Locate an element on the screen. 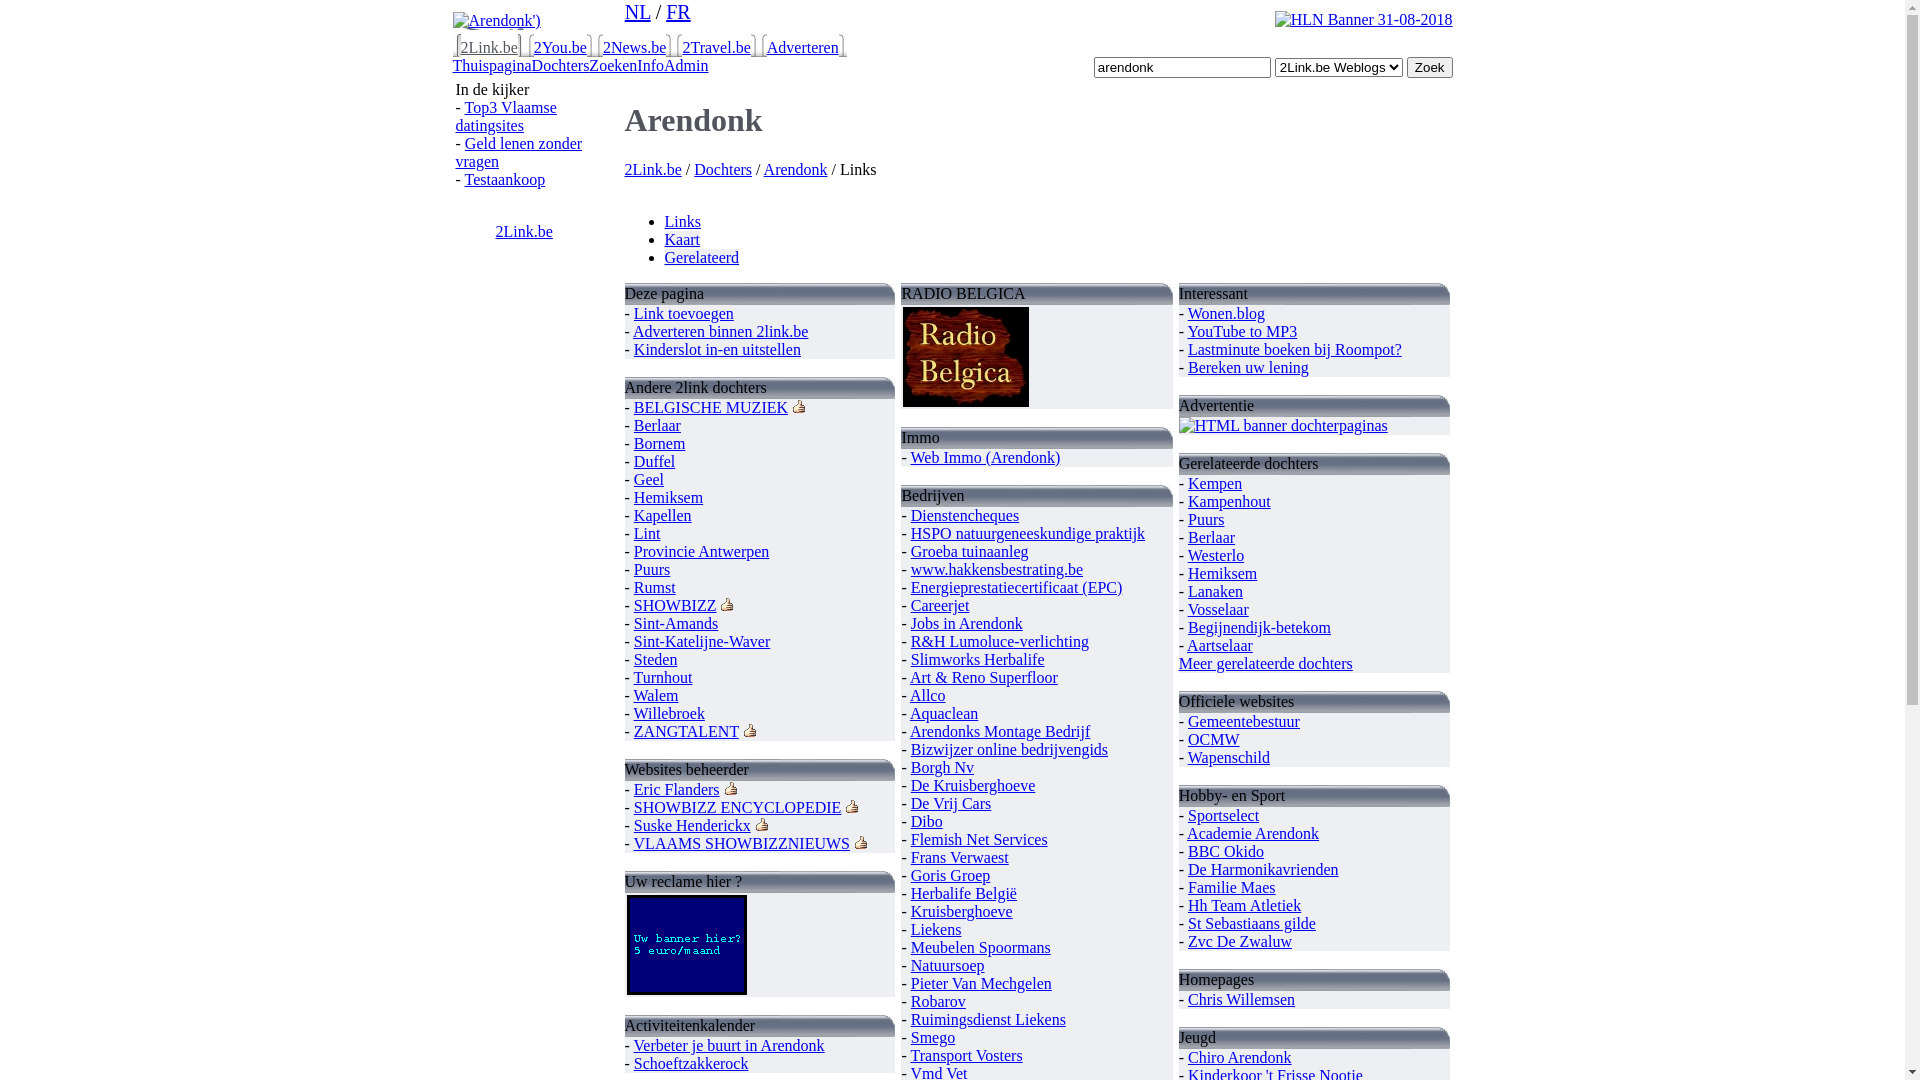  Arendonks Montage Bedrijf is located at coordinates (1000, 732).